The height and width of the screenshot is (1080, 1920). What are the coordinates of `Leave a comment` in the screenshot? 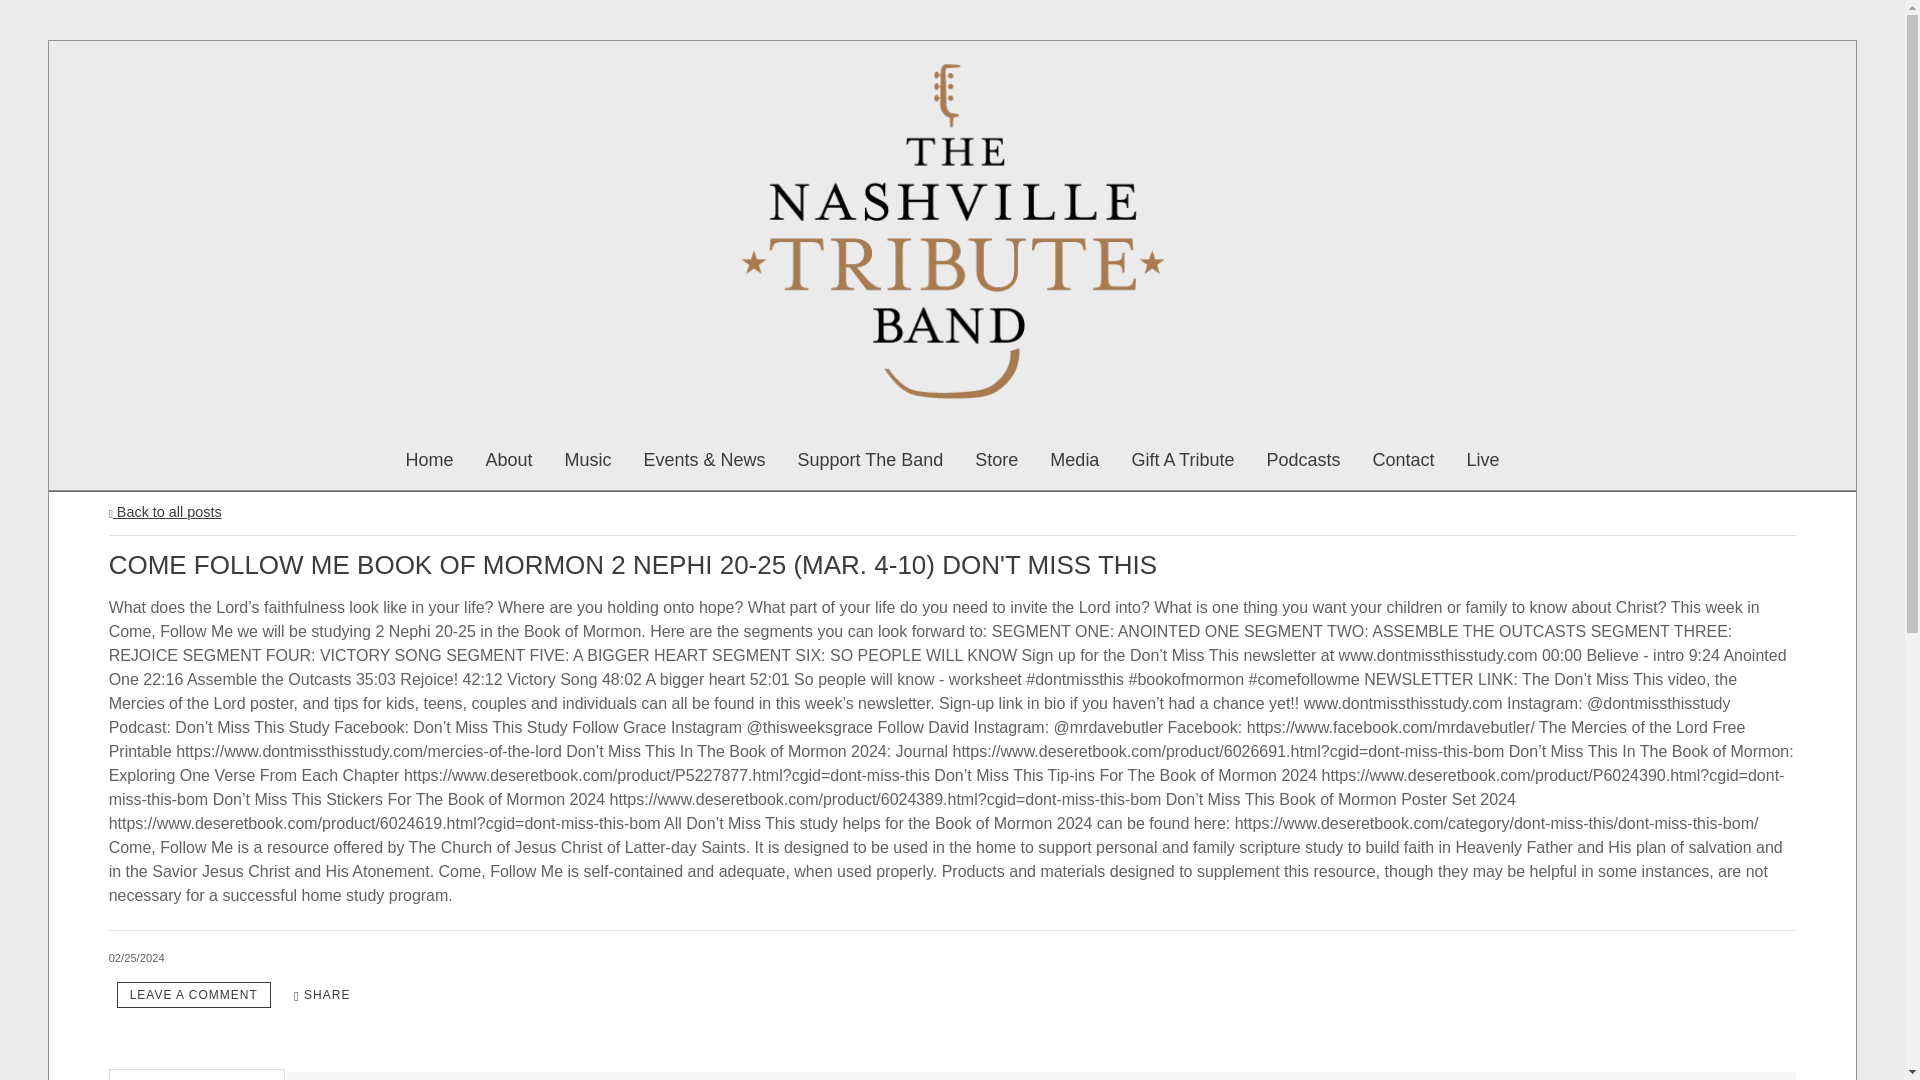 It's located at (194, 994).